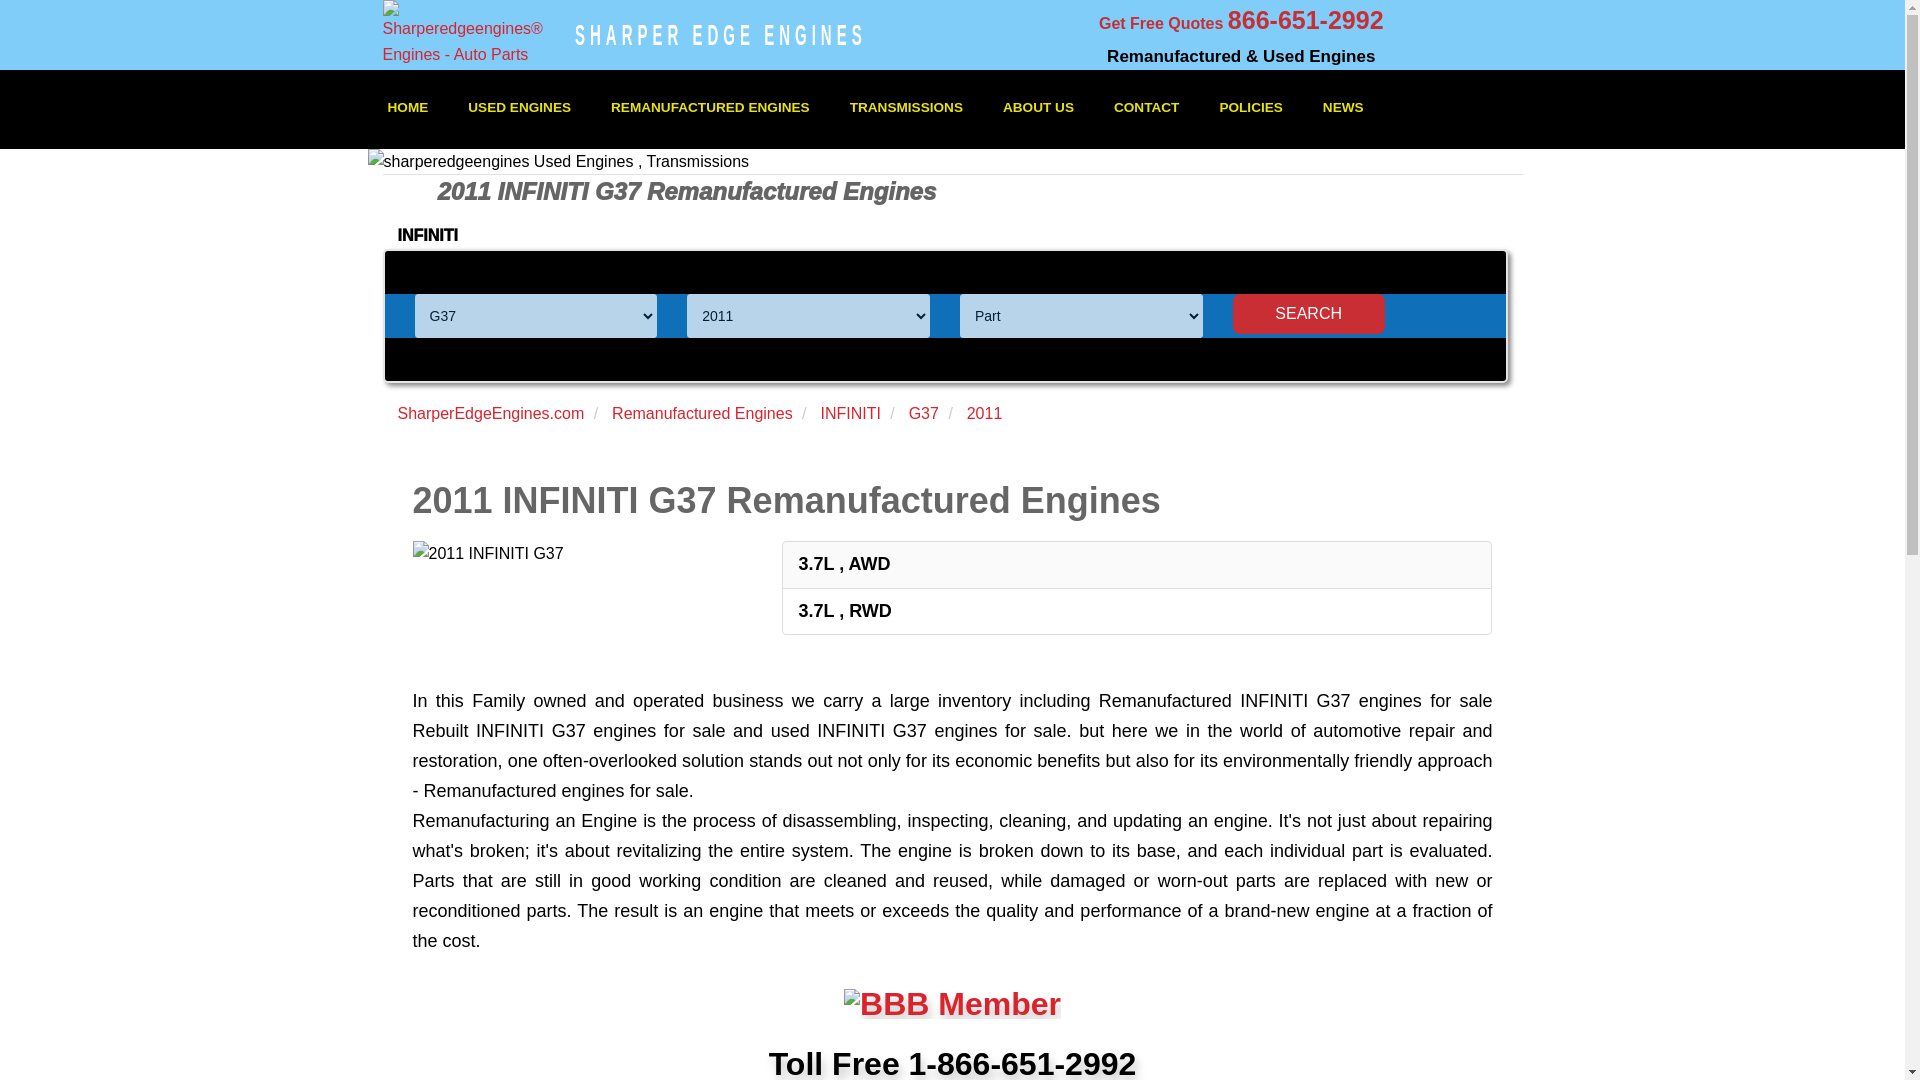  What do you see at coordinates (710, 108) in the screenshot?
I see `Remanufactured Engines` at bounding box center [710, 108].